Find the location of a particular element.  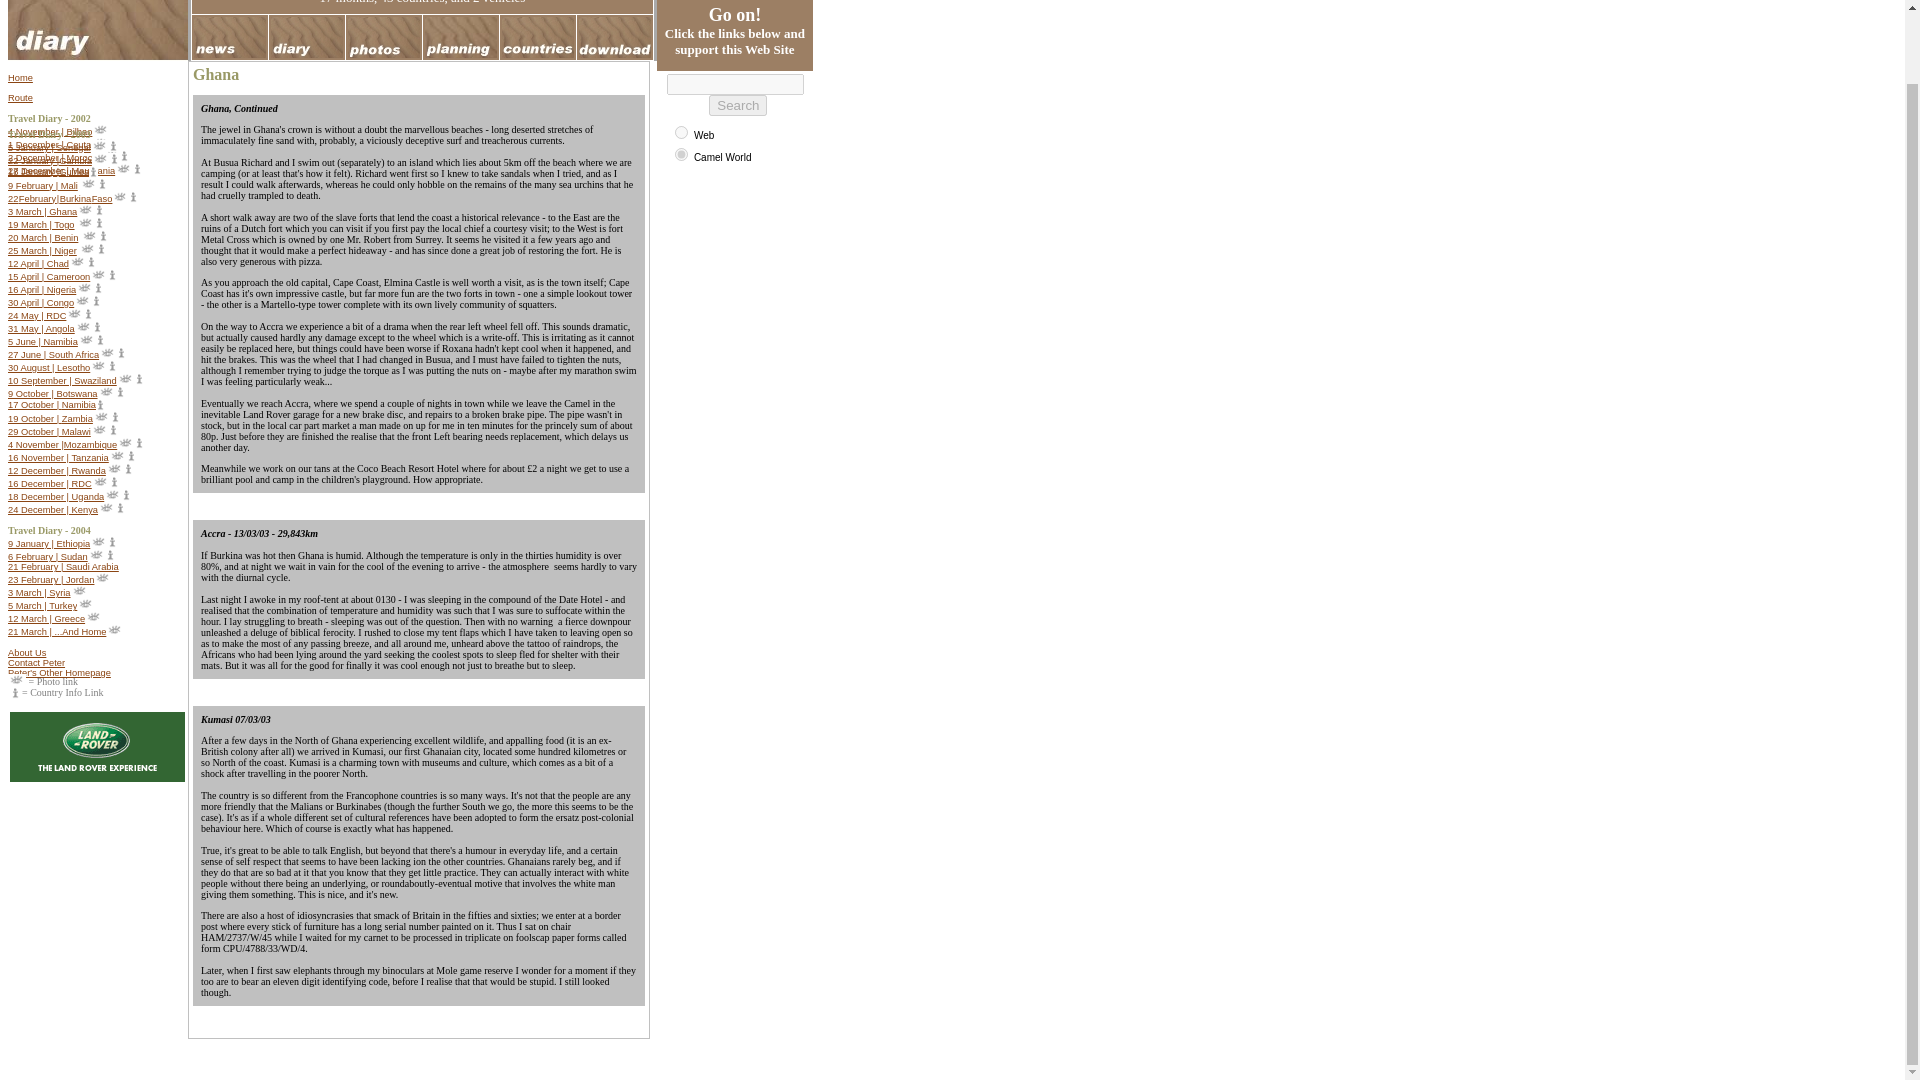

See the Photos is located at coordinates (124, 171).